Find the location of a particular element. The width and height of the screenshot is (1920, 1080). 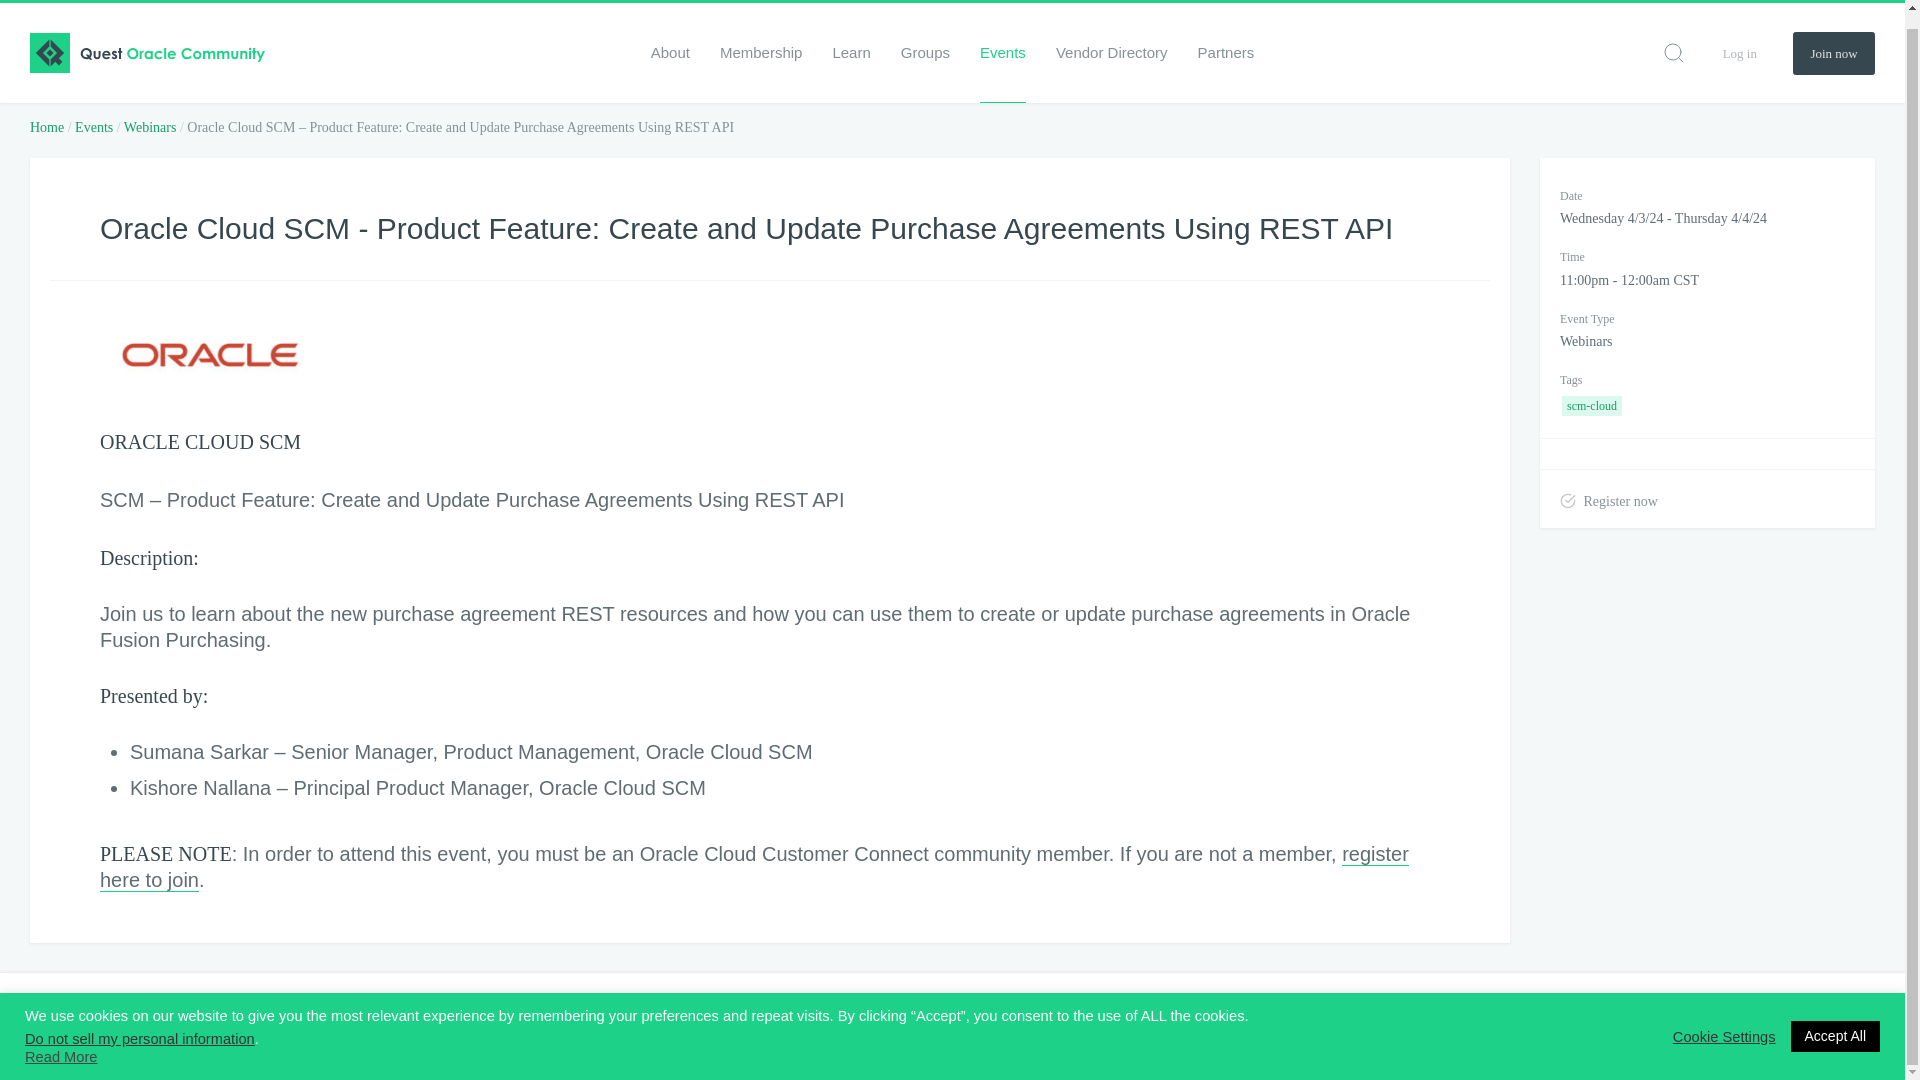

Learn is located at coordinates (850, 37).